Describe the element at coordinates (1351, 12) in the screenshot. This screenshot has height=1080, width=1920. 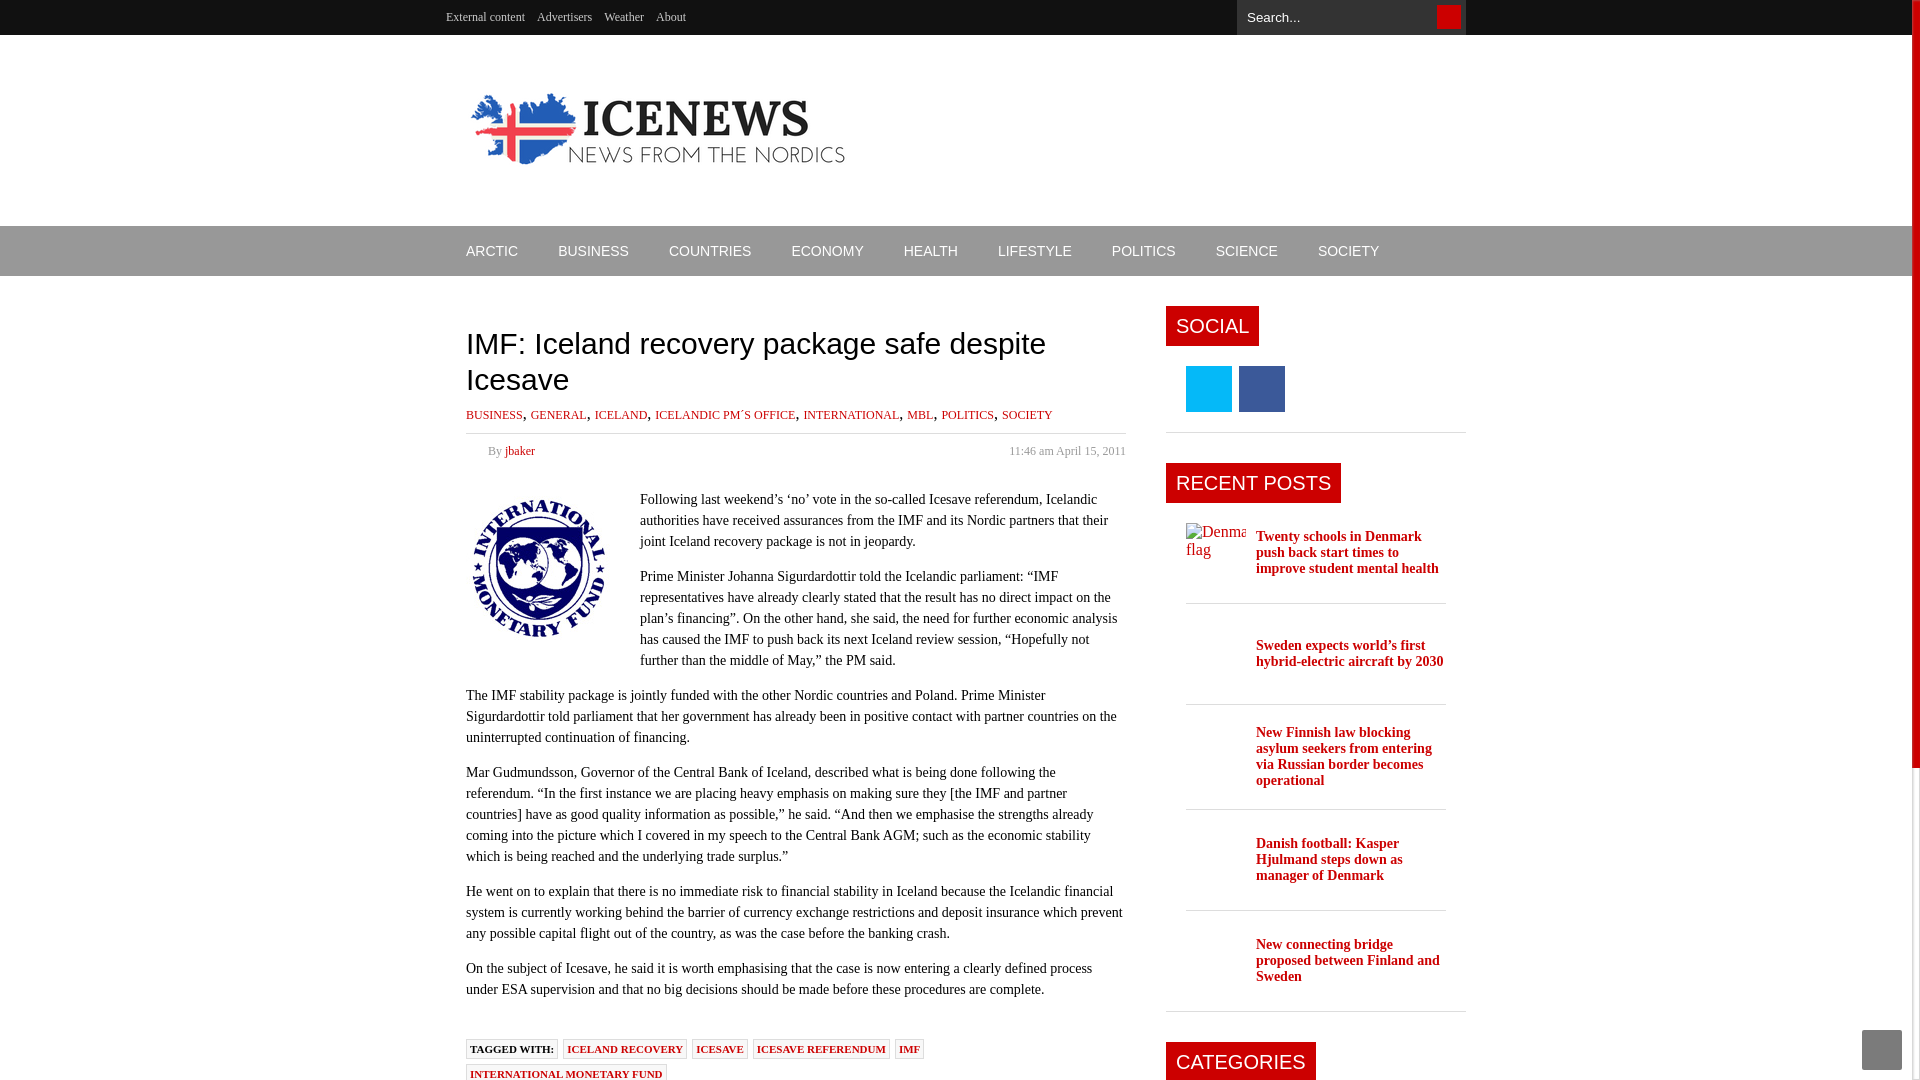
I see `Search...` at that location.